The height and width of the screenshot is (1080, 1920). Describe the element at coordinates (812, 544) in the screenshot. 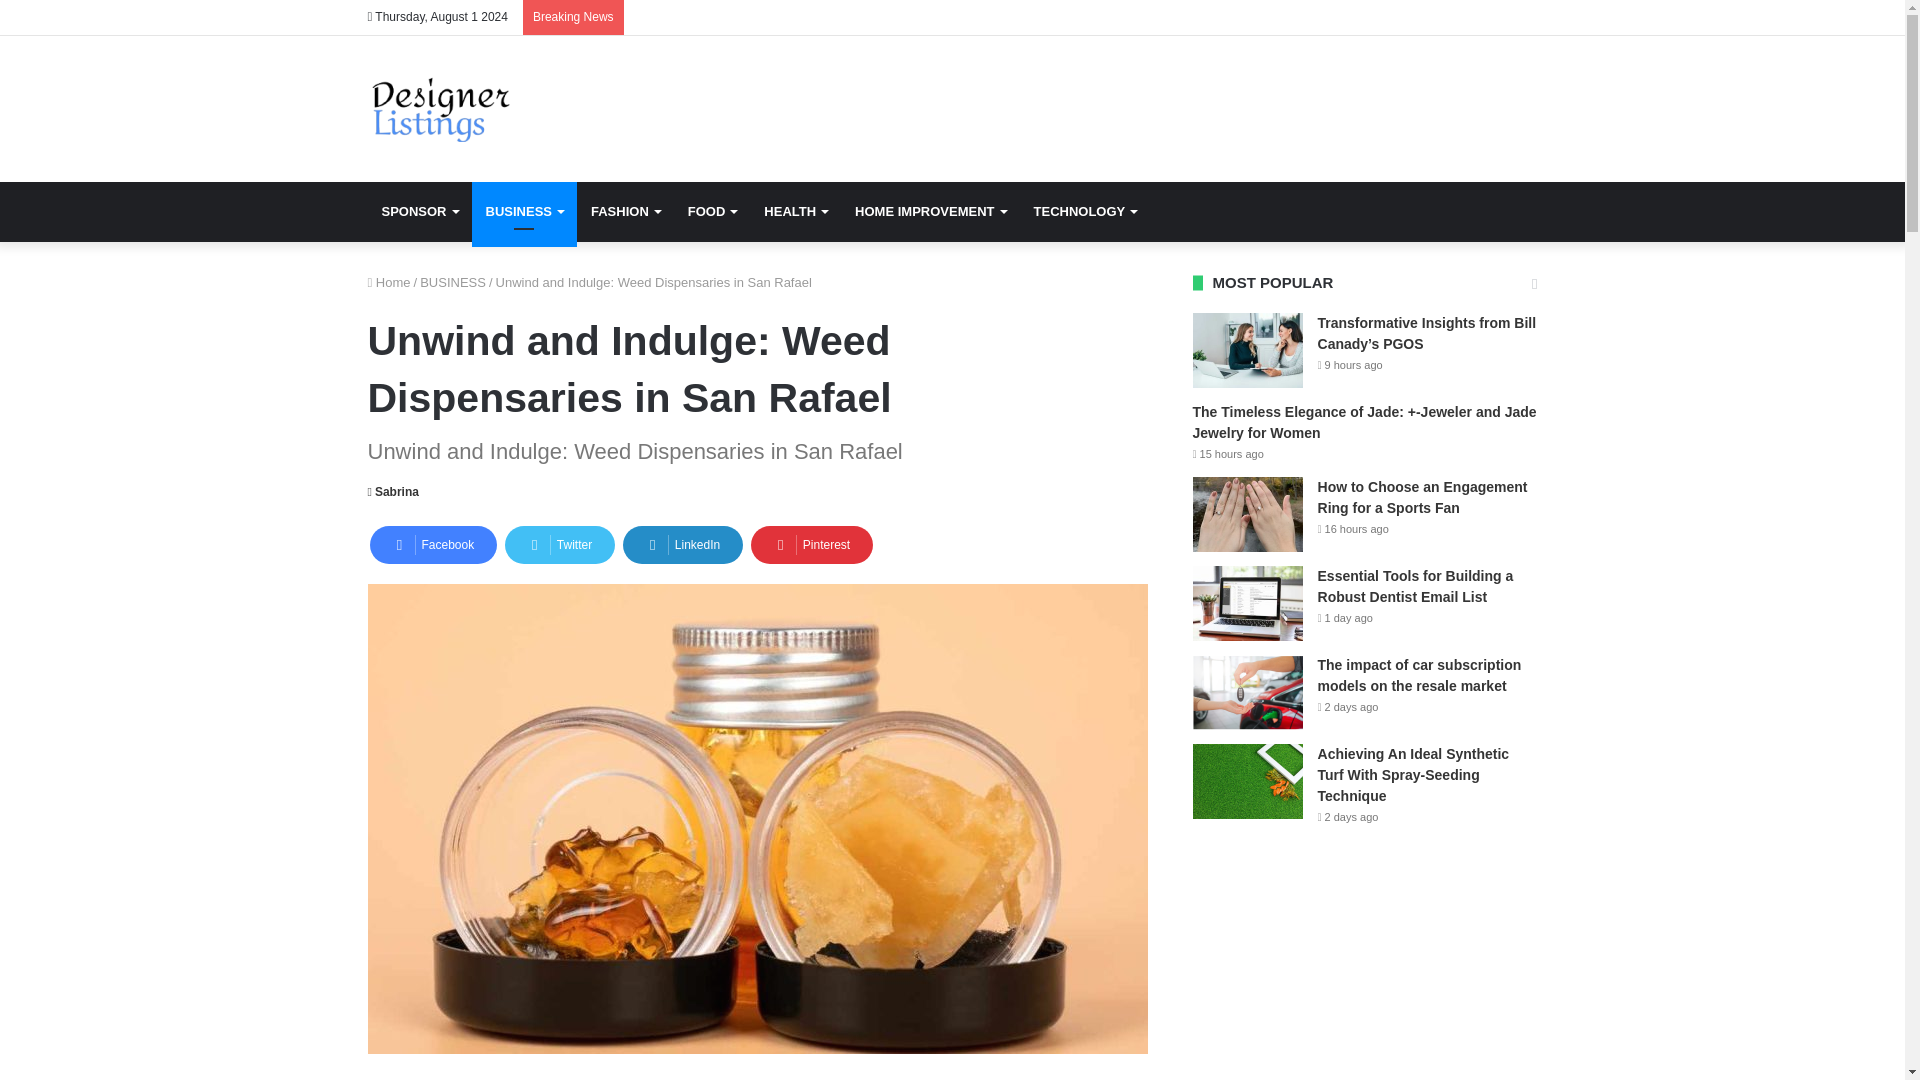

I see `Pinterest` at that location.